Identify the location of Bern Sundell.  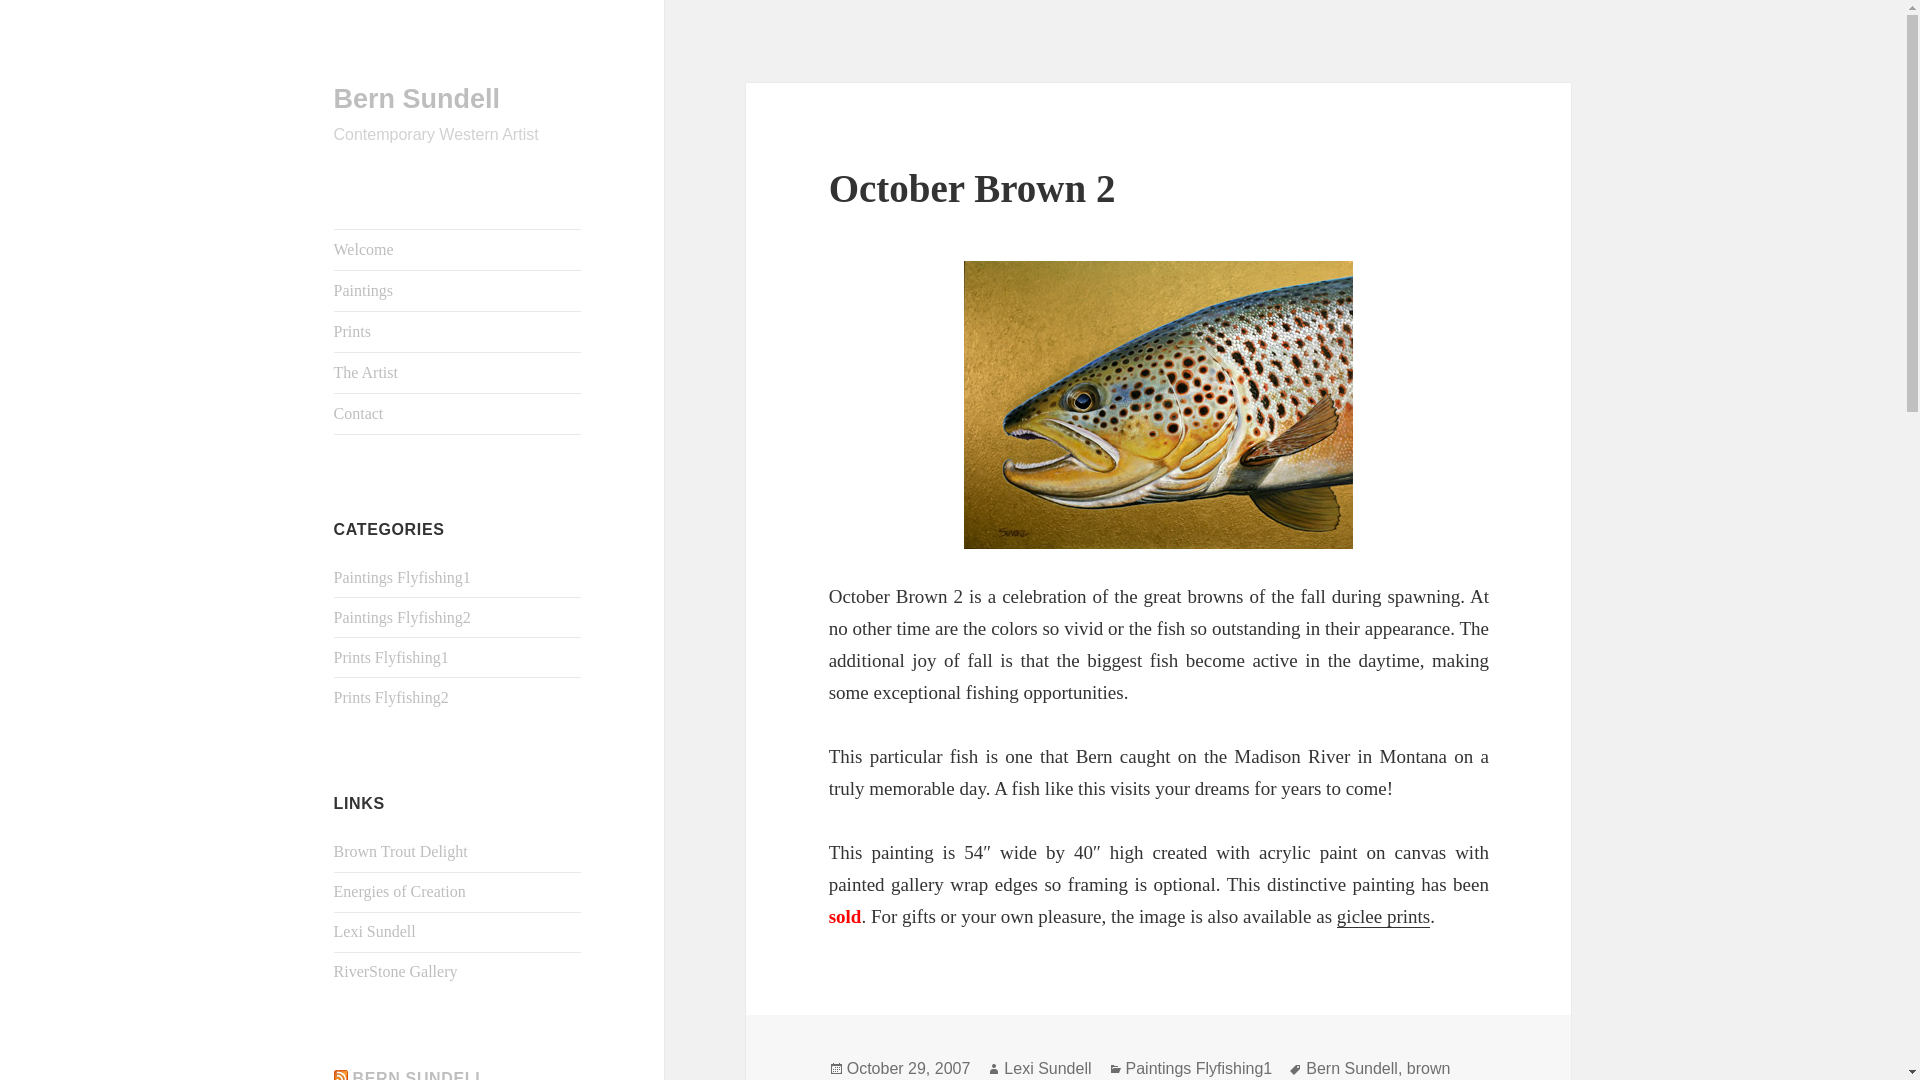
(1351, 1068).